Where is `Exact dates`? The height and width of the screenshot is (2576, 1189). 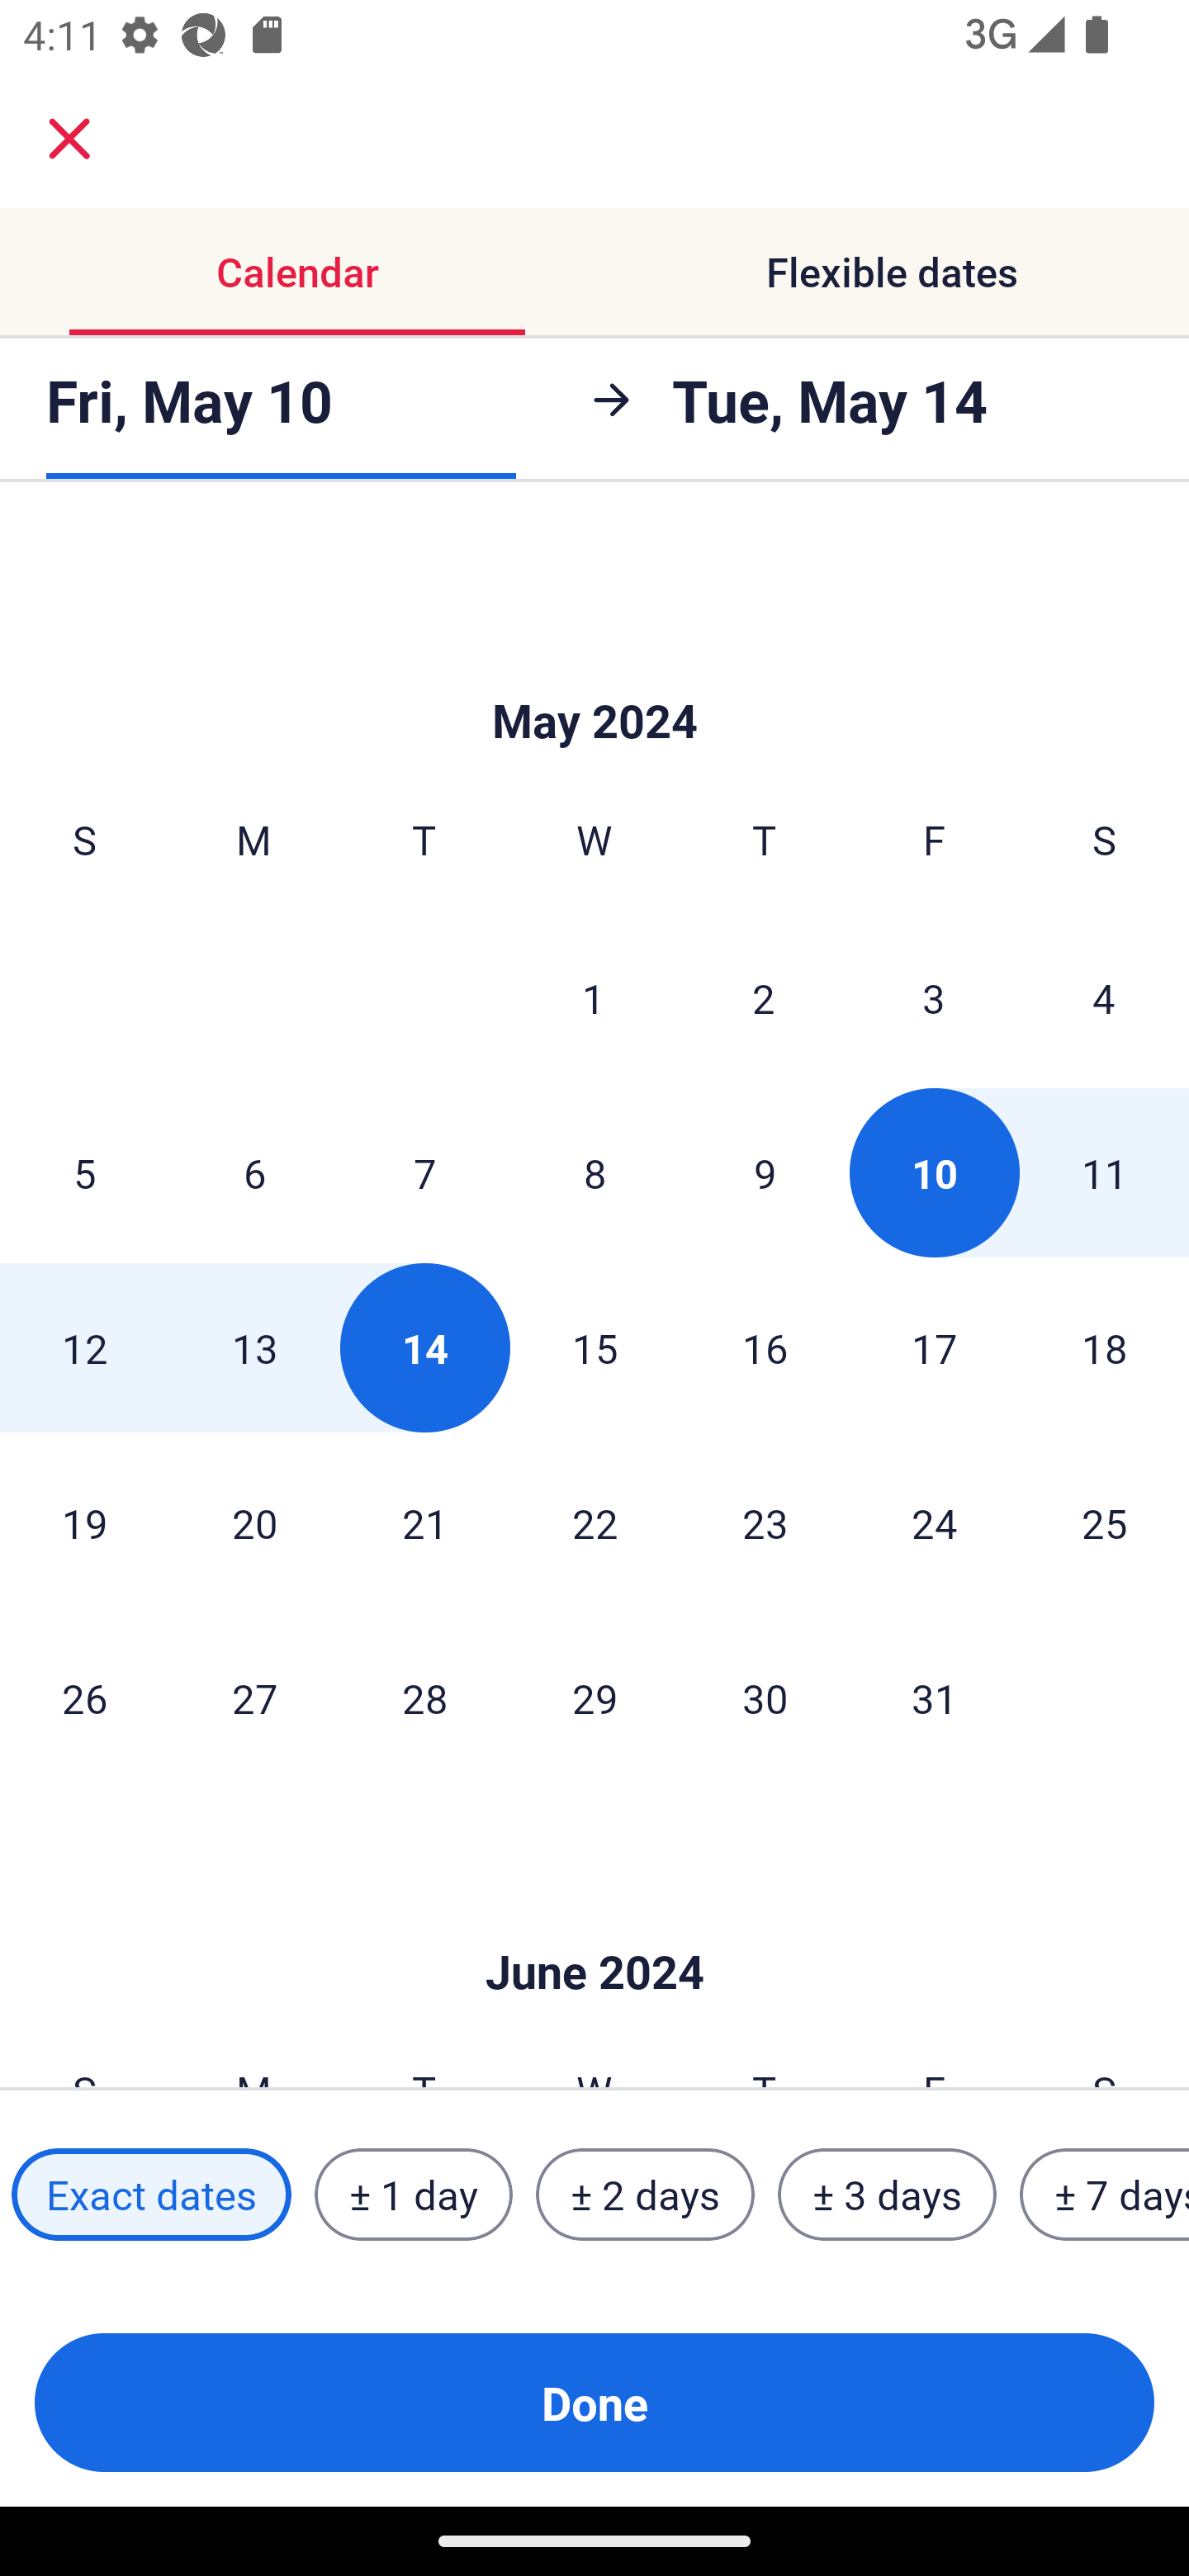
Exact dates is located at coordinates (151, 2195).